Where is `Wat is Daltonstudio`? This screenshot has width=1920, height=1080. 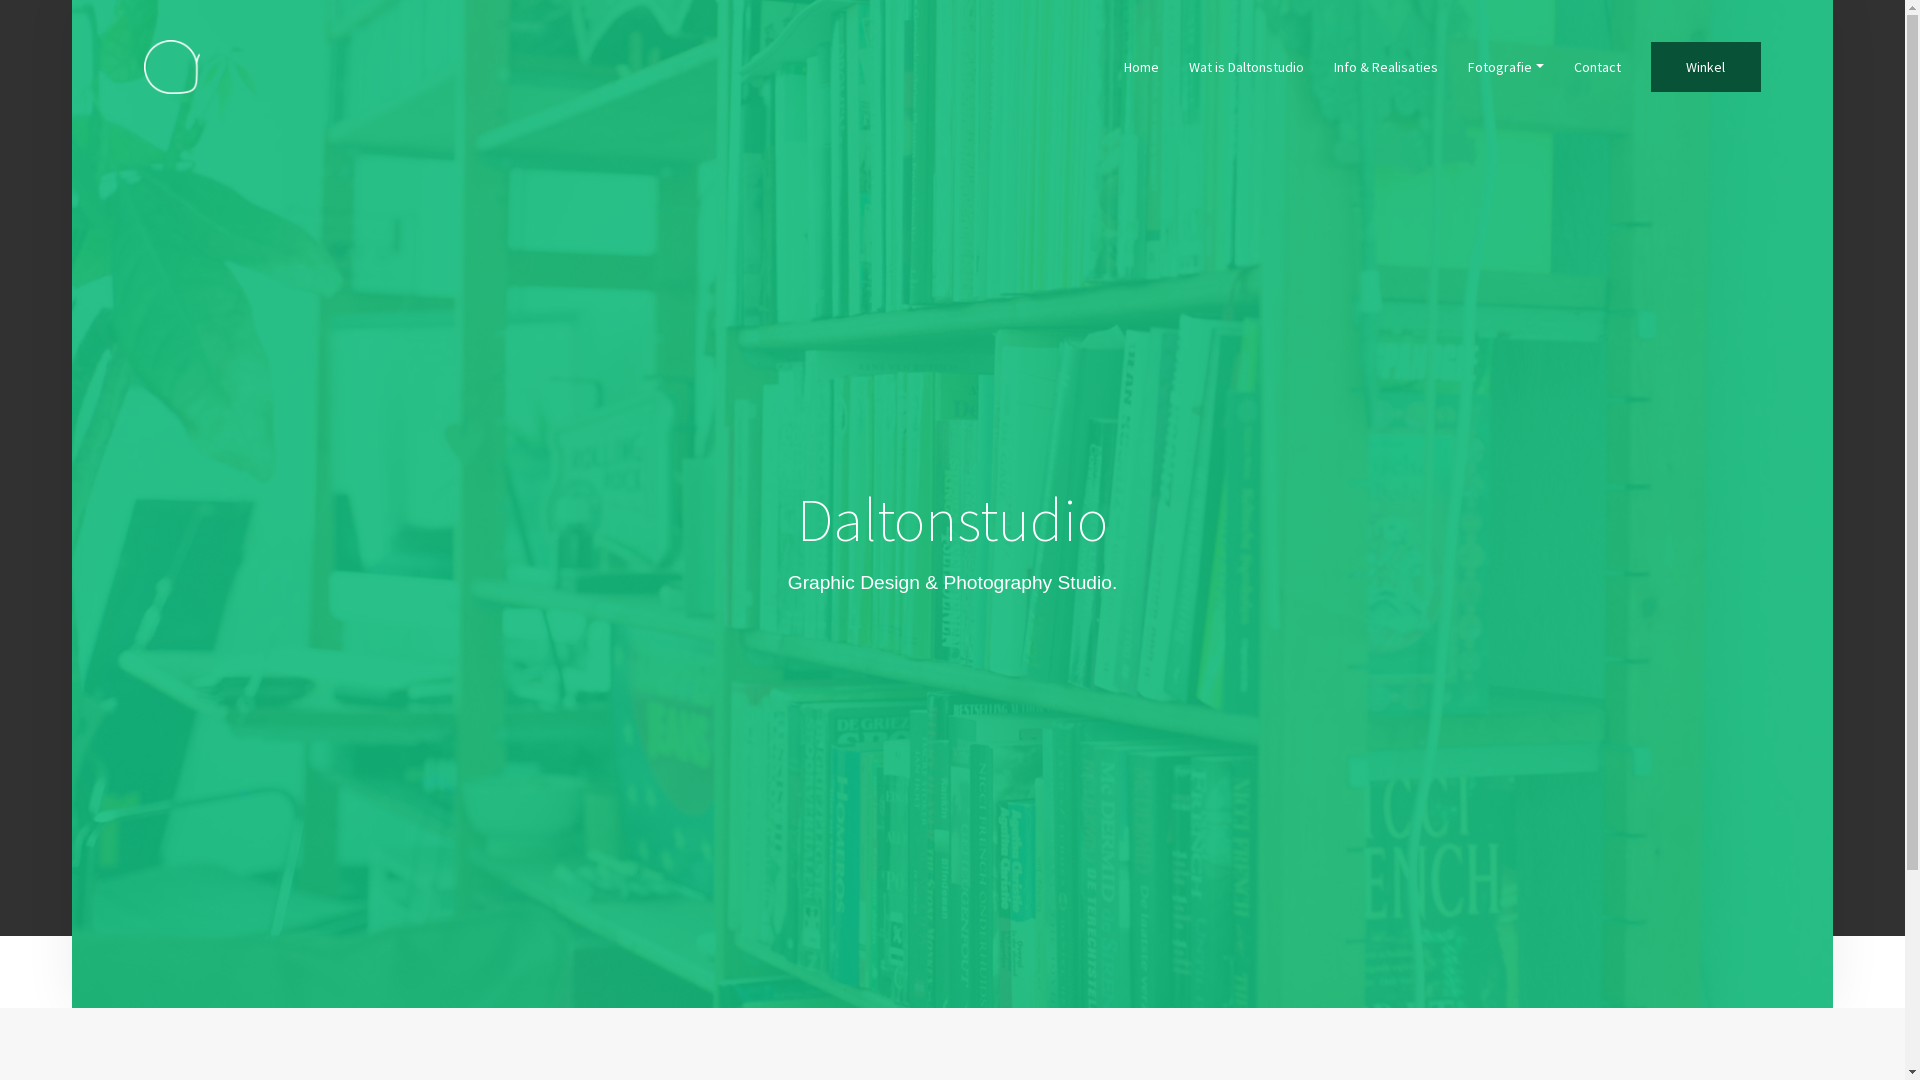 Wat is Daltonstudio is located at coordinates (1246, 67).